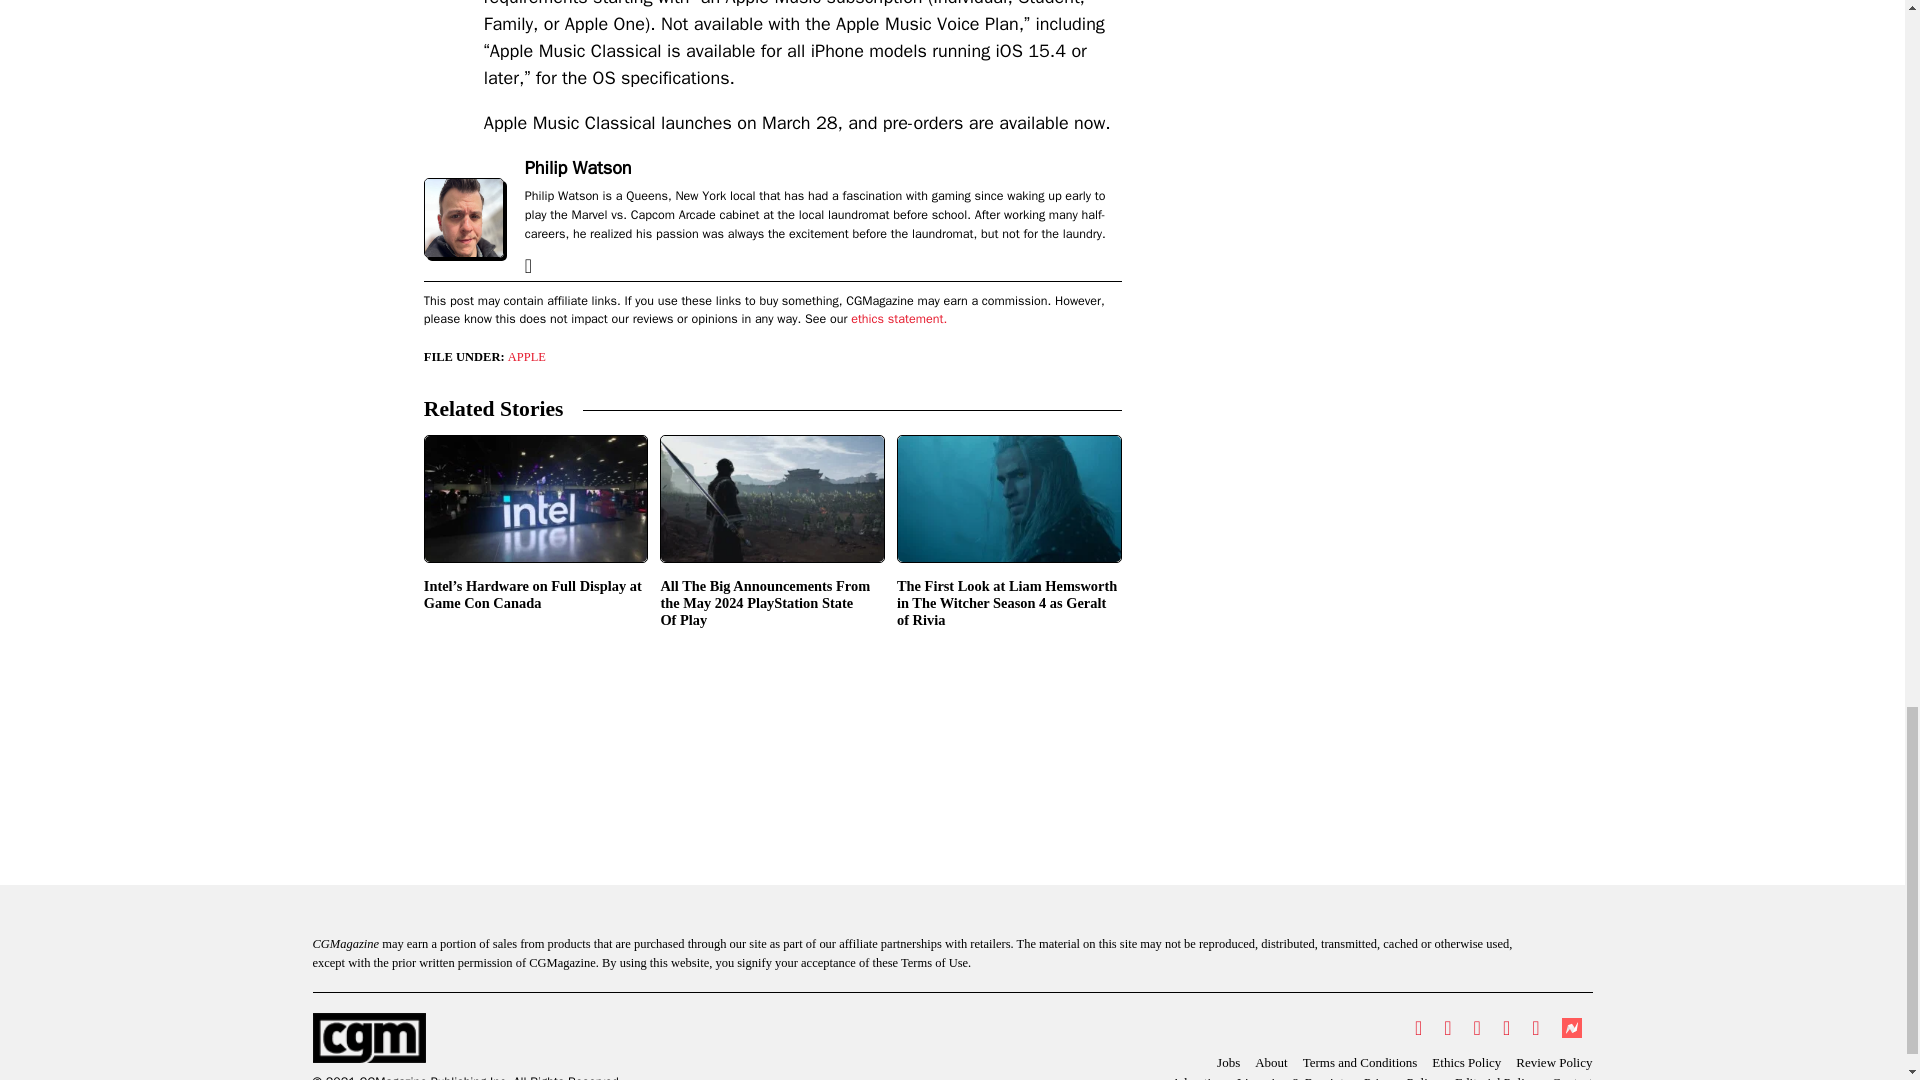  I want to click on NewsBreak, so click(1570, 1028).